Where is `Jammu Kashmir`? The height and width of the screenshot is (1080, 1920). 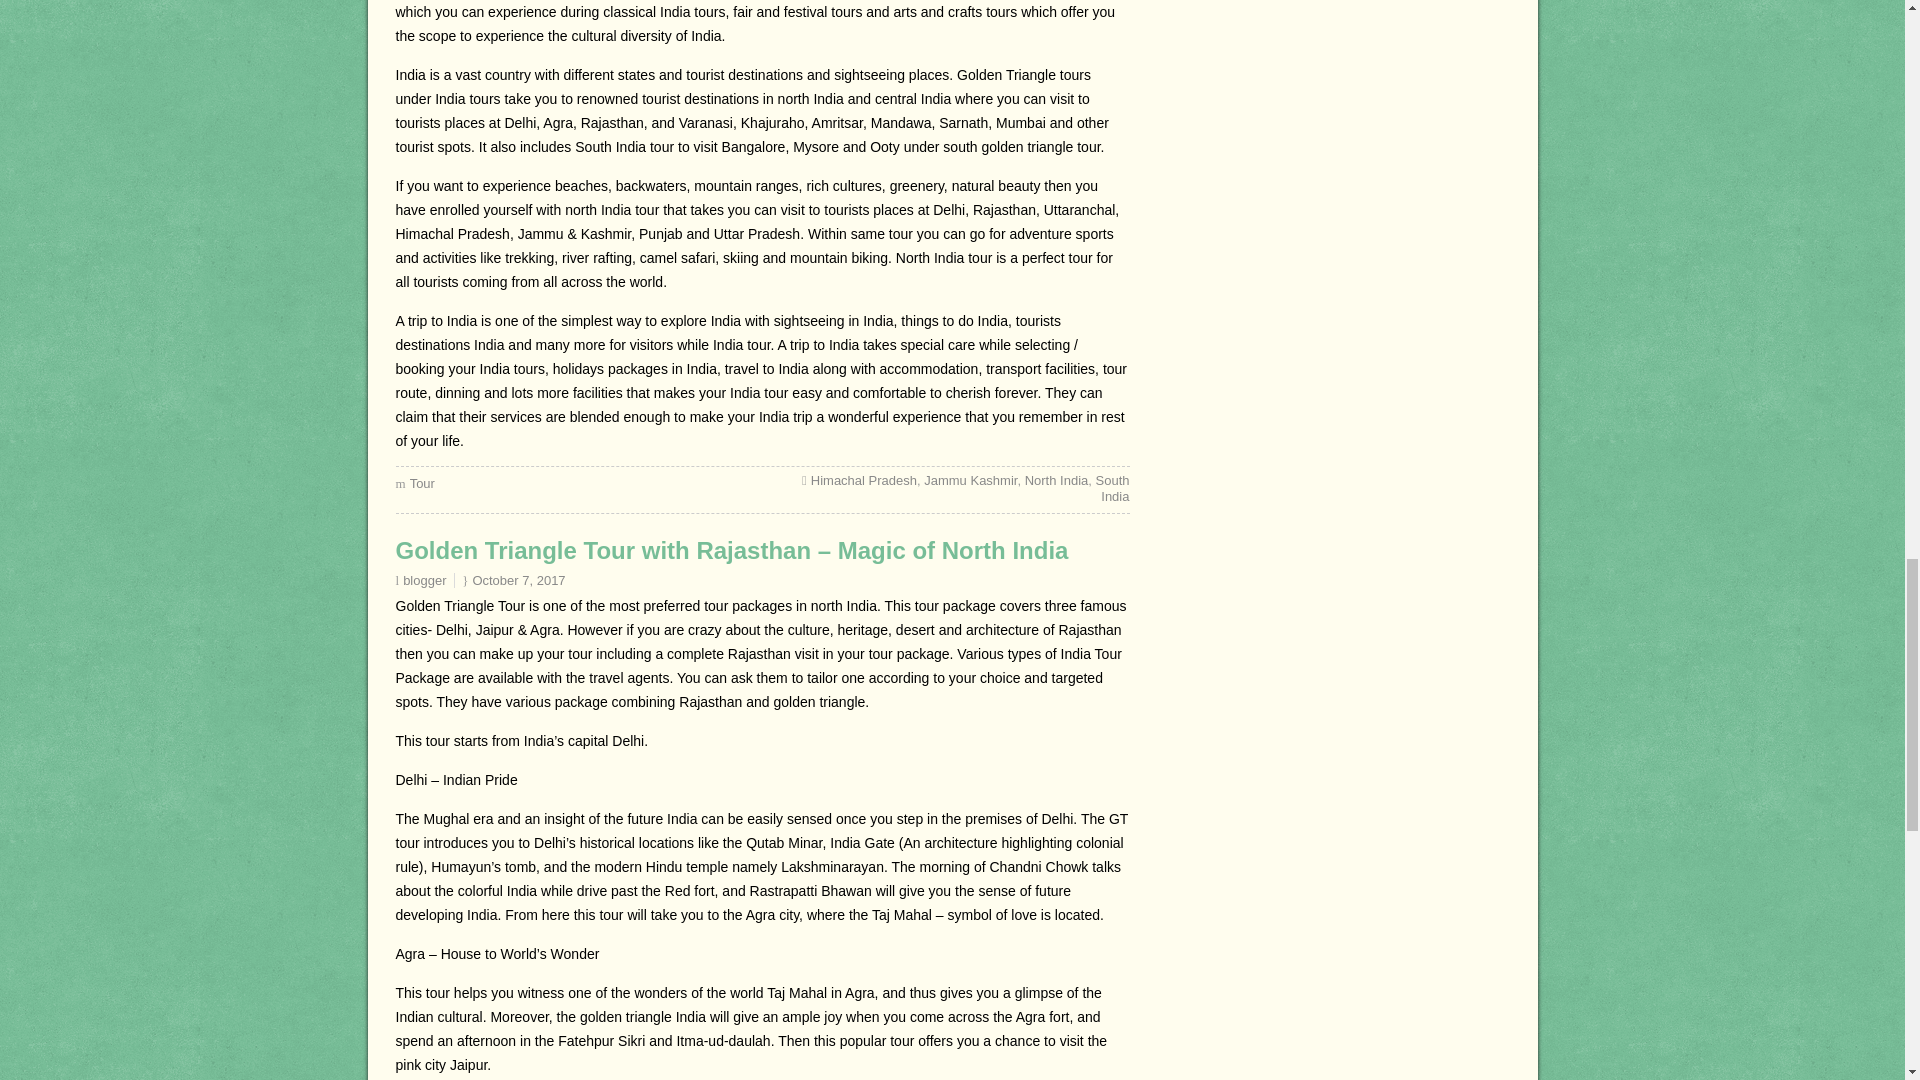 Jammu Kashmir is located at coordinates (970, 480).